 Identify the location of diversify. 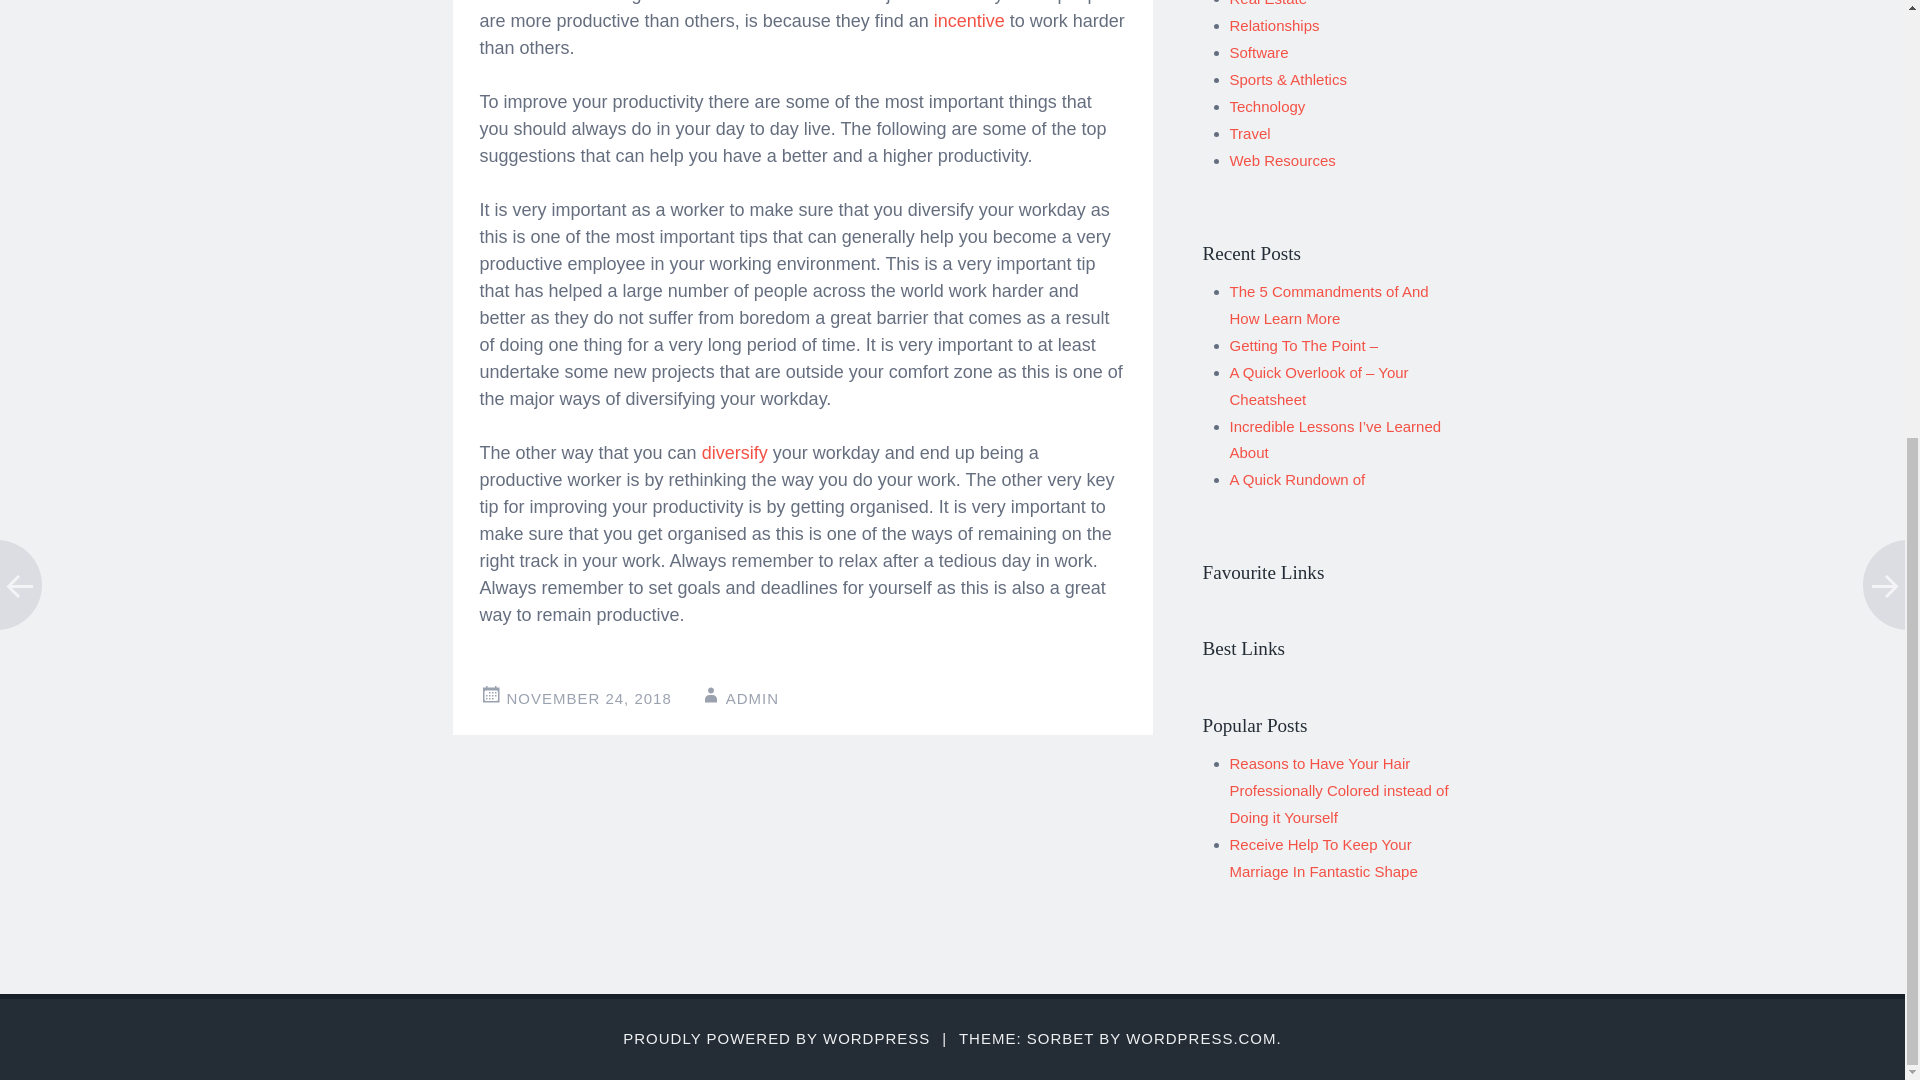
(738, 452).